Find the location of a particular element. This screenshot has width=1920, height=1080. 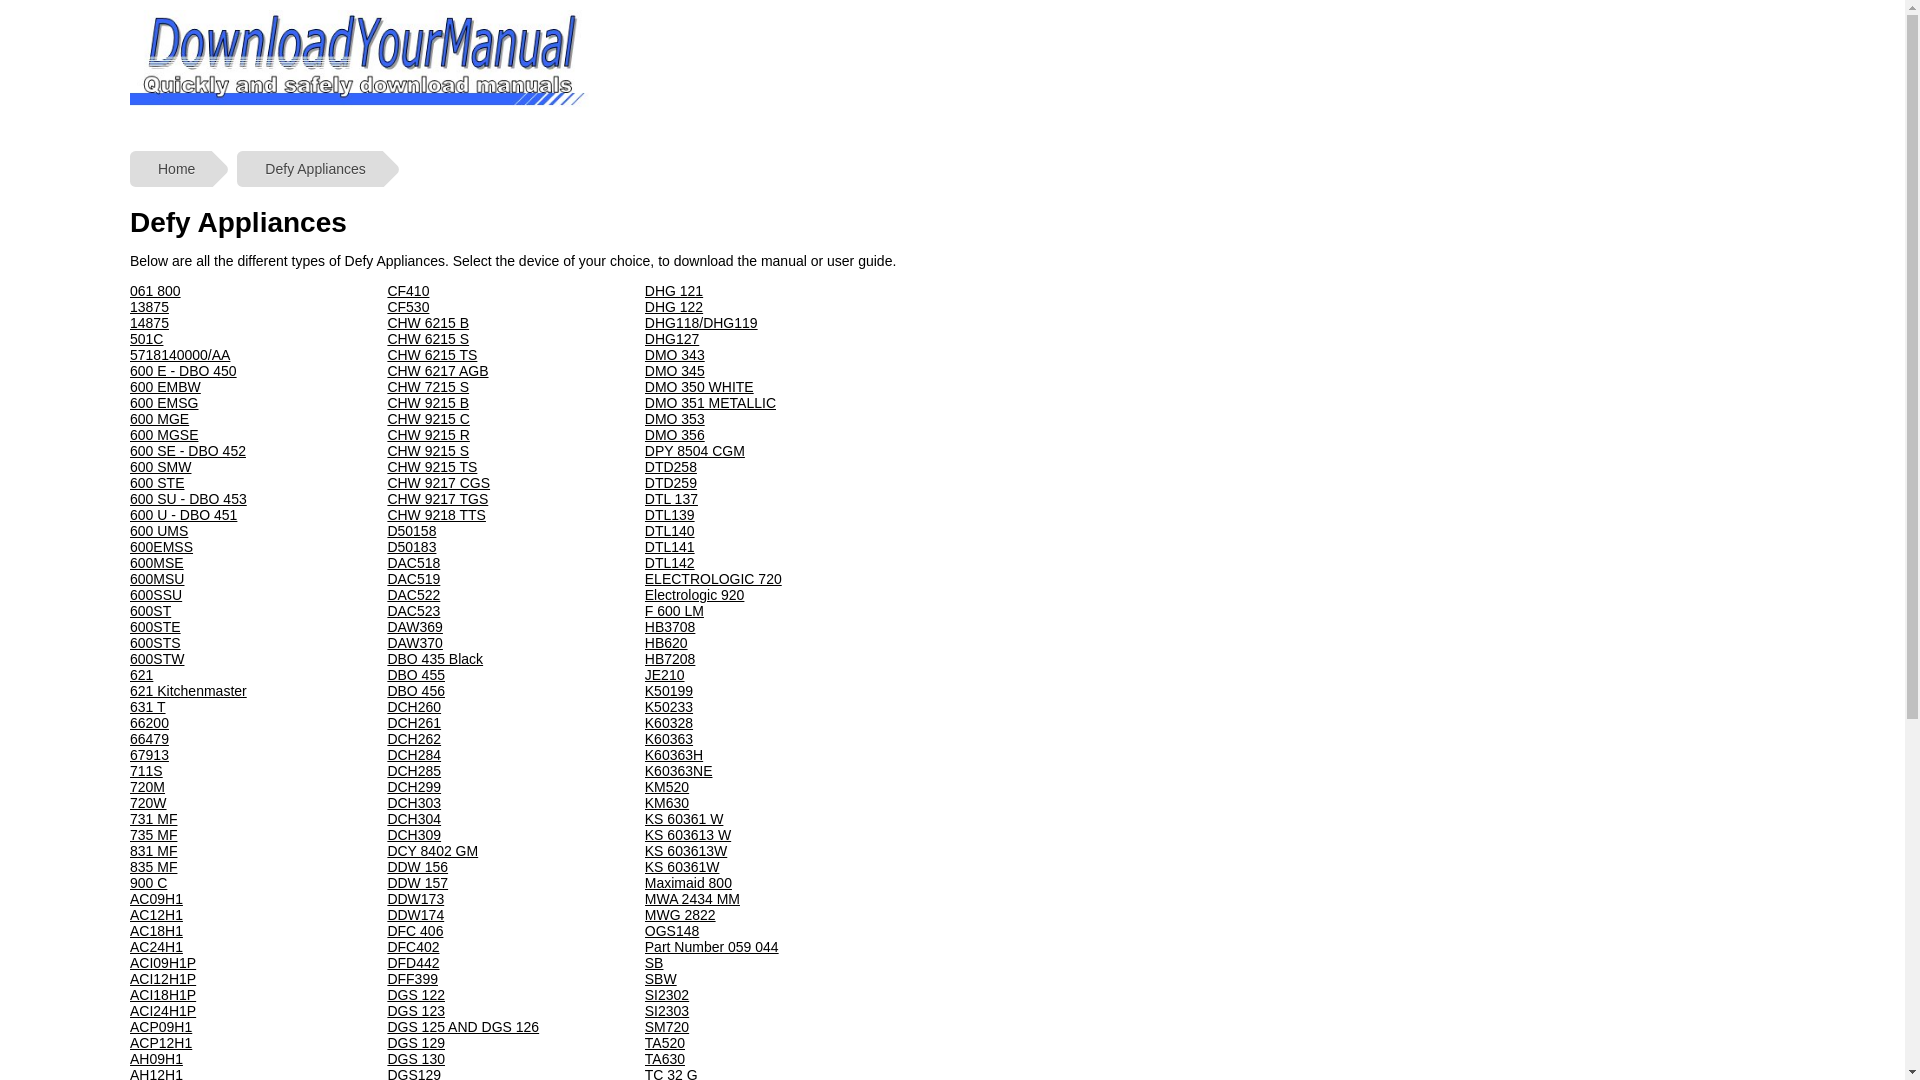

67913 is located at coordinates (150, 755).